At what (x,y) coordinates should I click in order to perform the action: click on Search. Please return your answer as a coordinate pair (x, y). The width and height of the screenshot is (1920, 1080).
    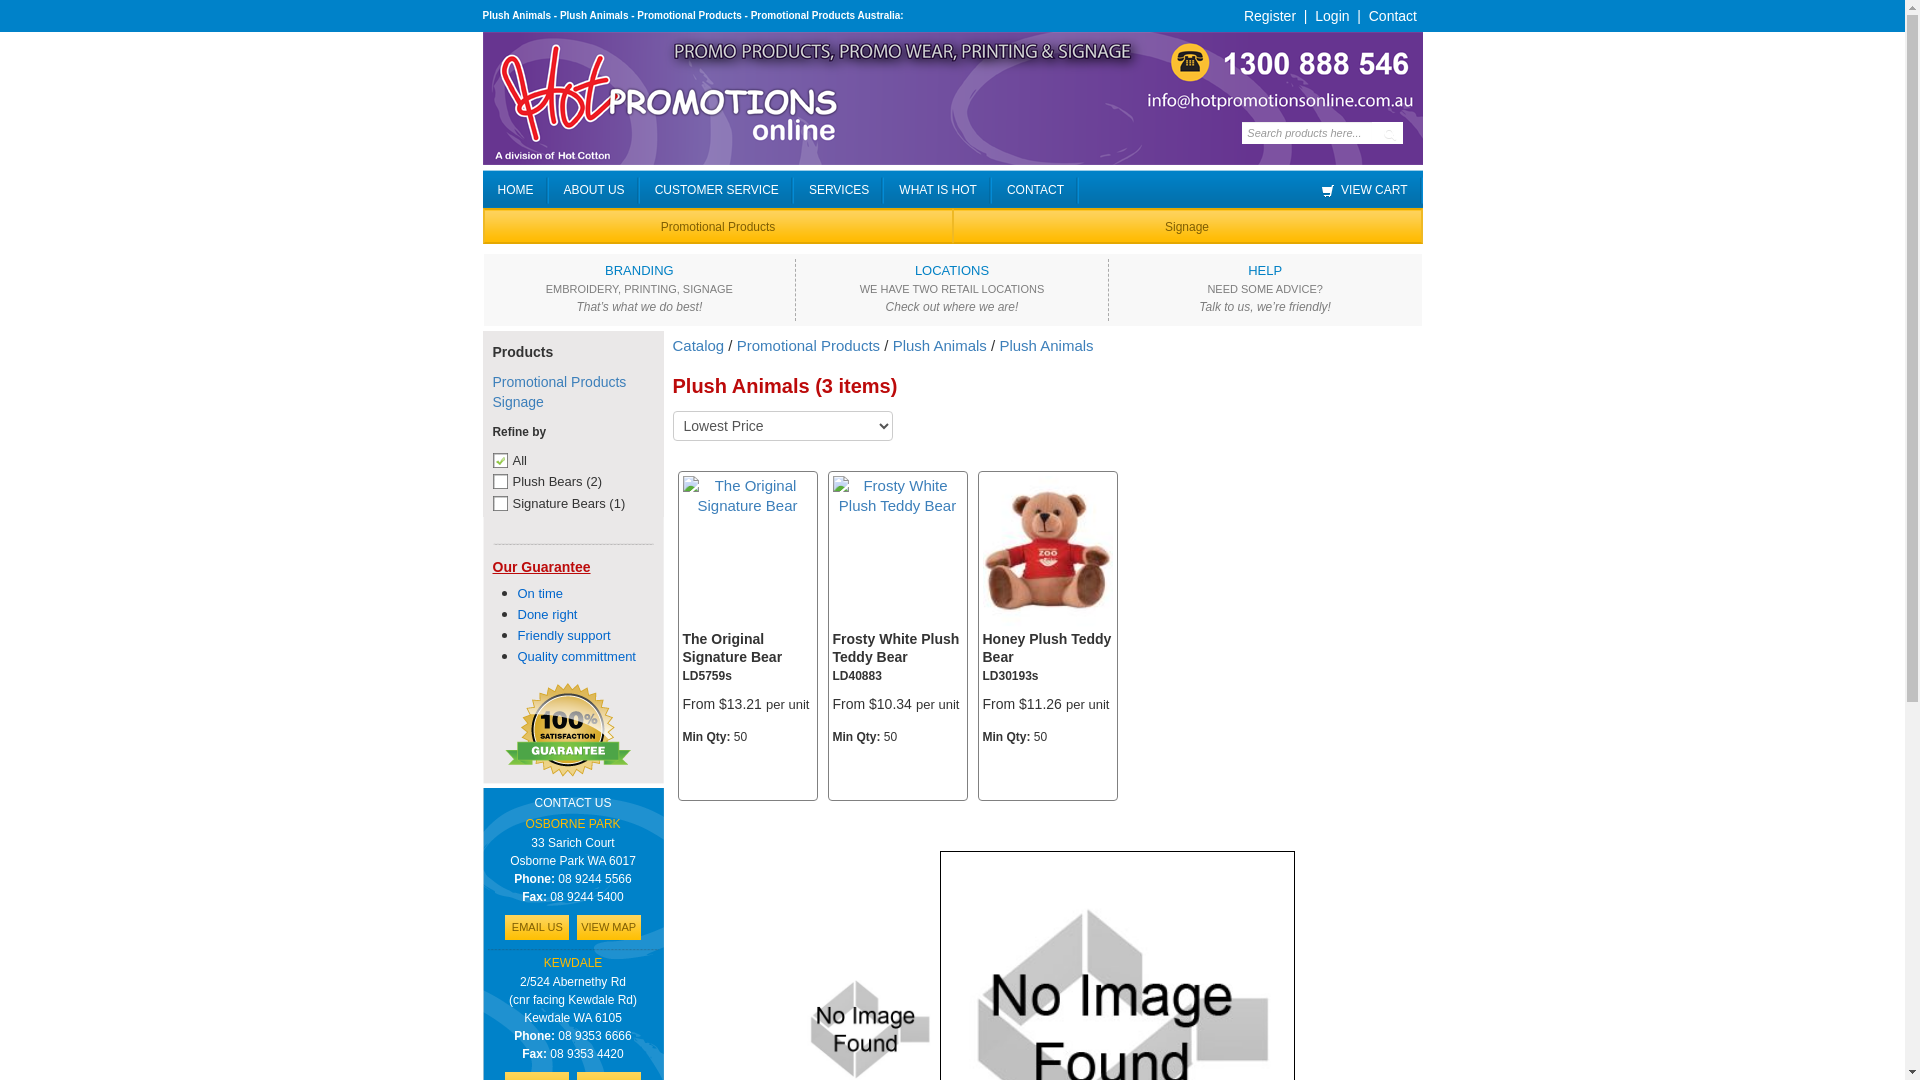
    Looking at the image, I should click on (35, 15).